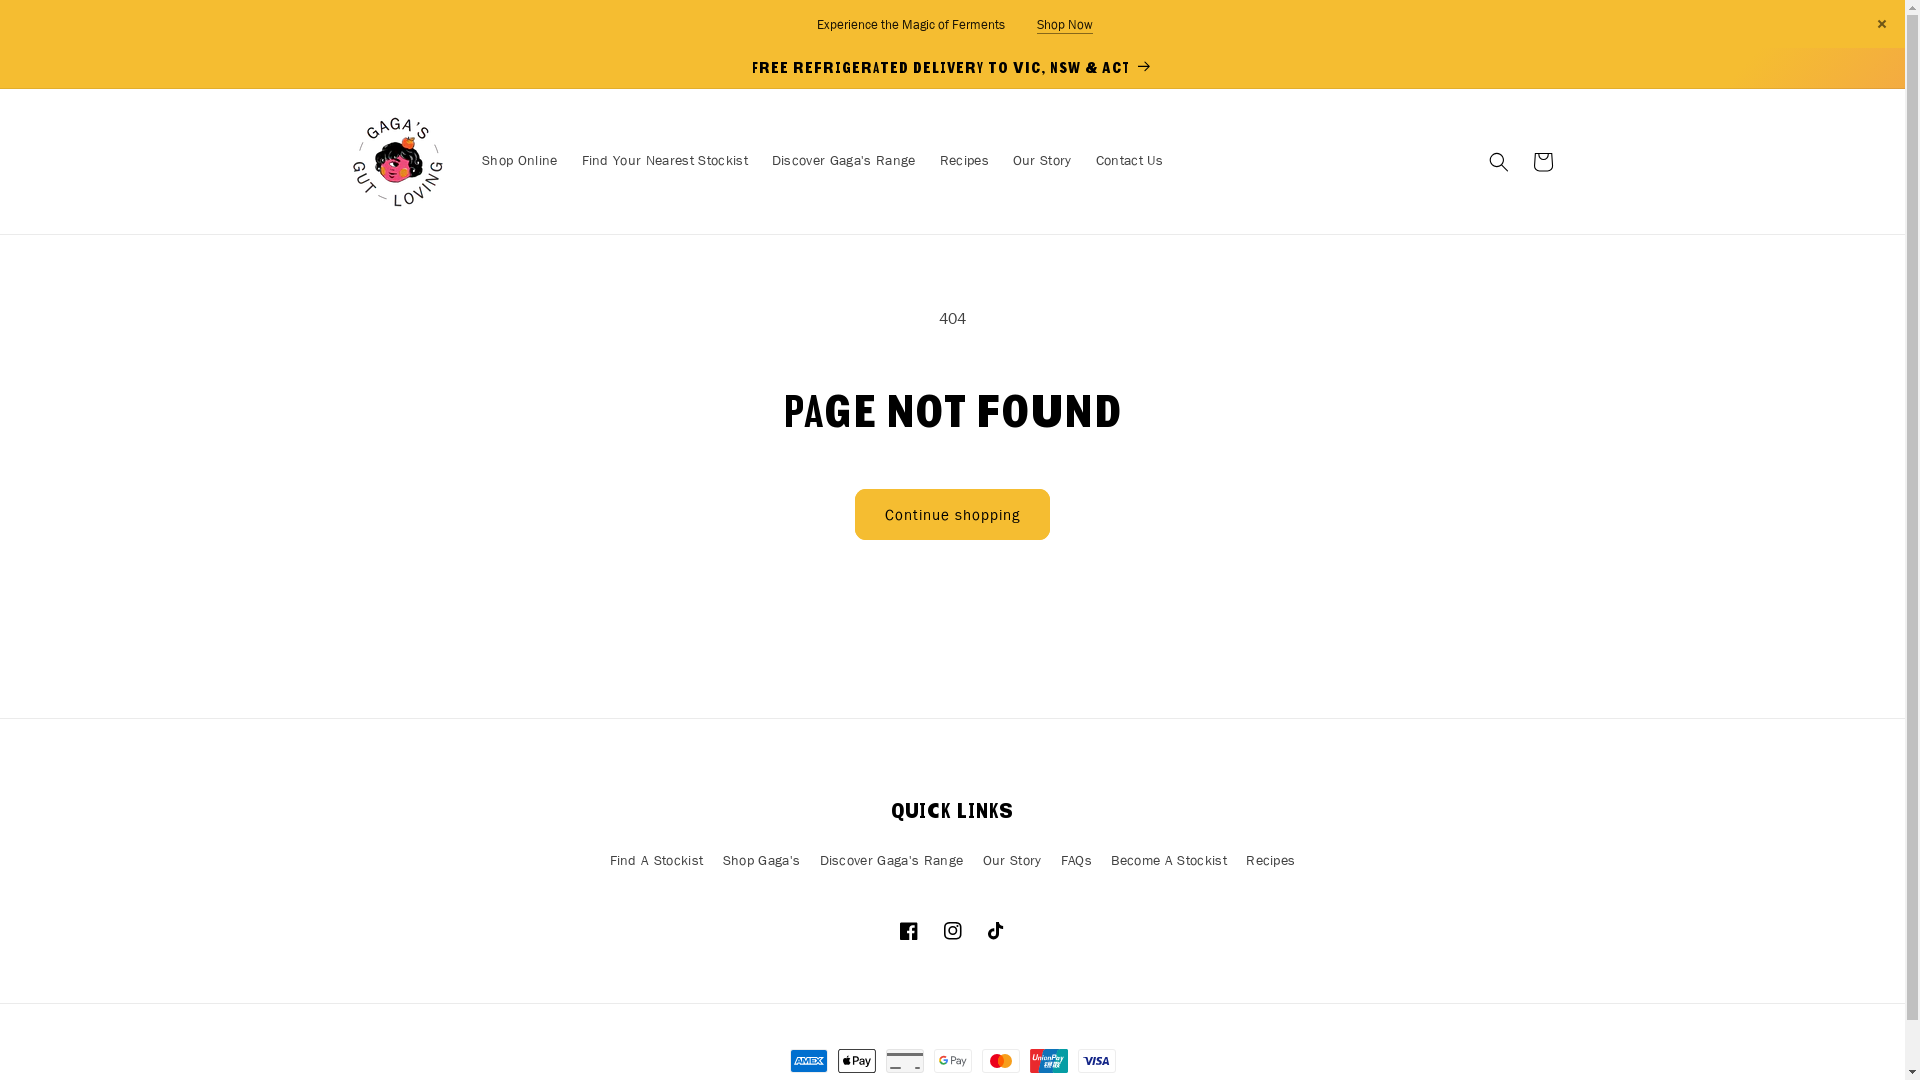 The image size is (1920, 1080). Describe the element at coordinates (952, 514) in the screenshot. I see `Continue shopping` at that location.